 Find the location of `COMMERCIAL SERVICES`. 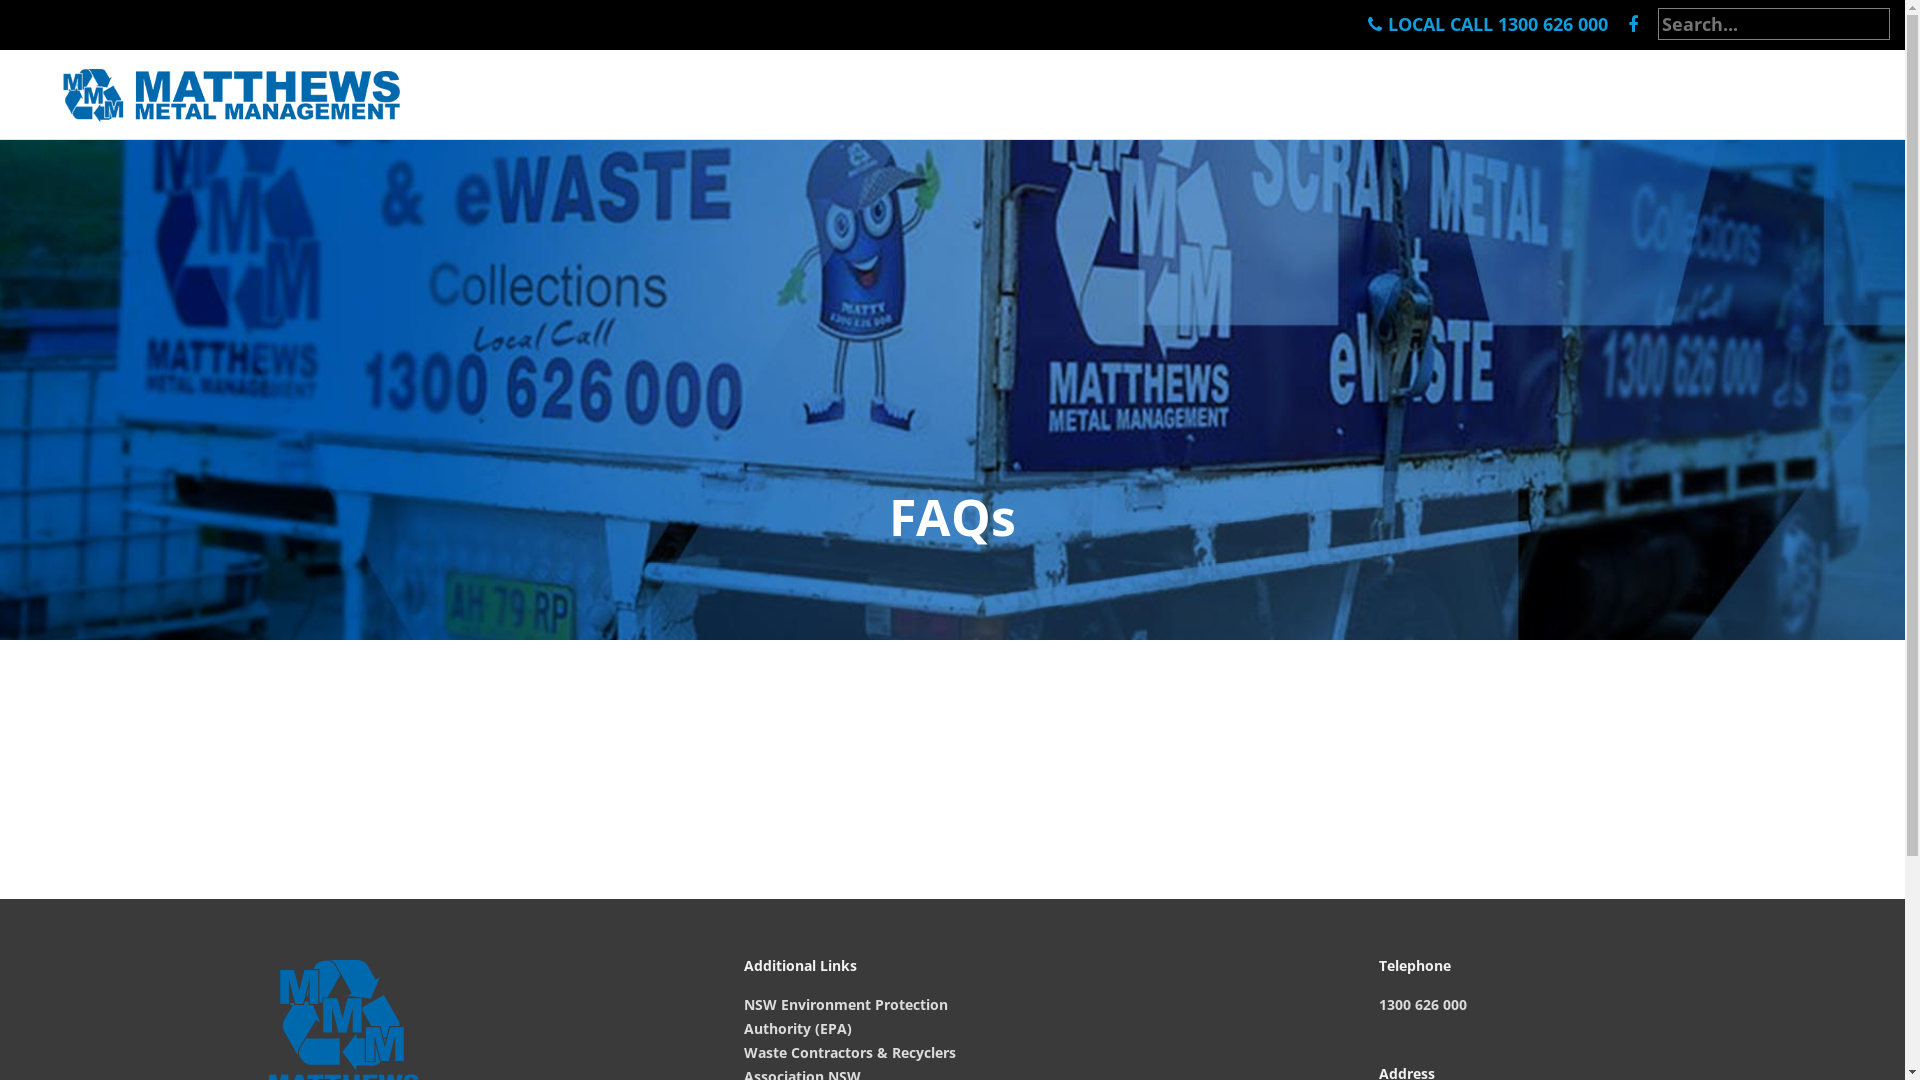

COMMERCIAL SERVICES is located at coordinates (1416, 95).